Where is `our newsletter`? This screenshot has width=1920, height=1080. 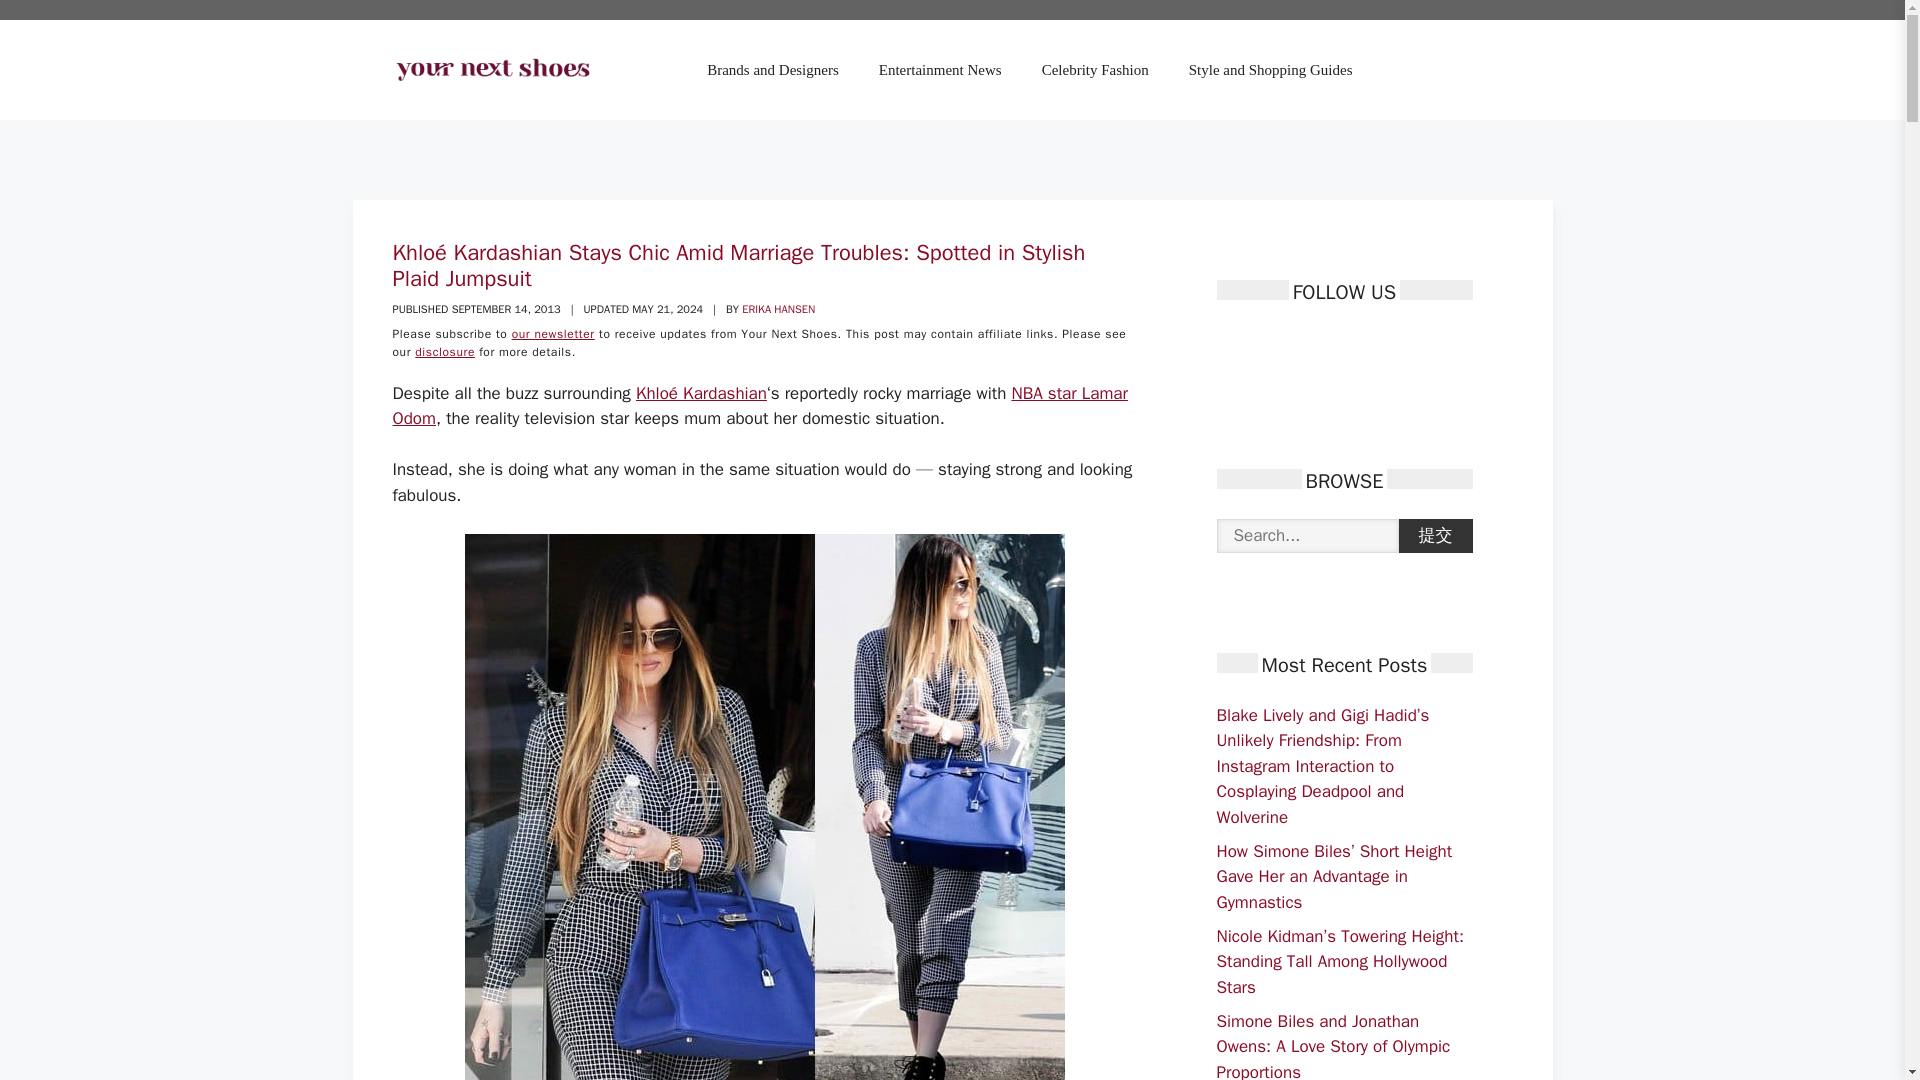 our newsletter is located at coordinates (554, 334).